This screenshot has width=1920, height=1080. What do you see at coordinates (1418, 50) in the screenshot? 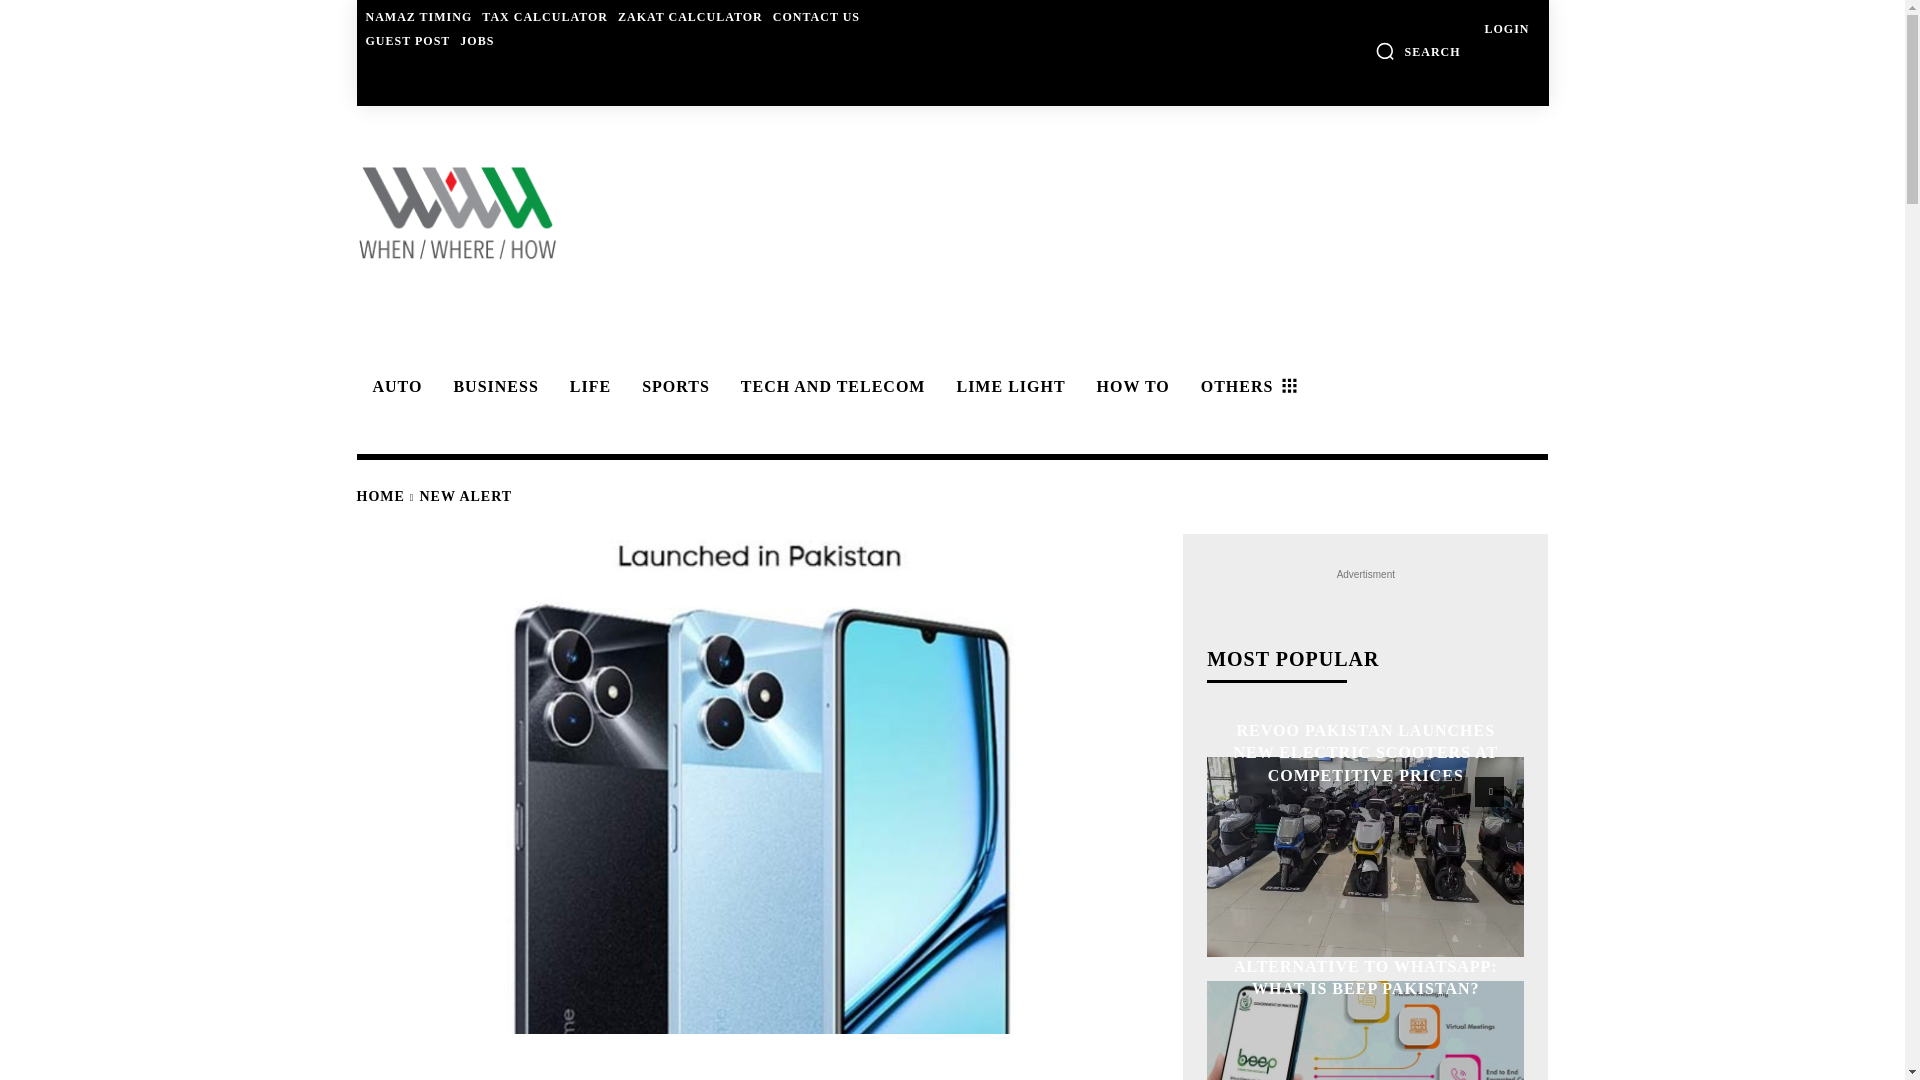
I see `SEARCH` at bounding box center [1418, 50].